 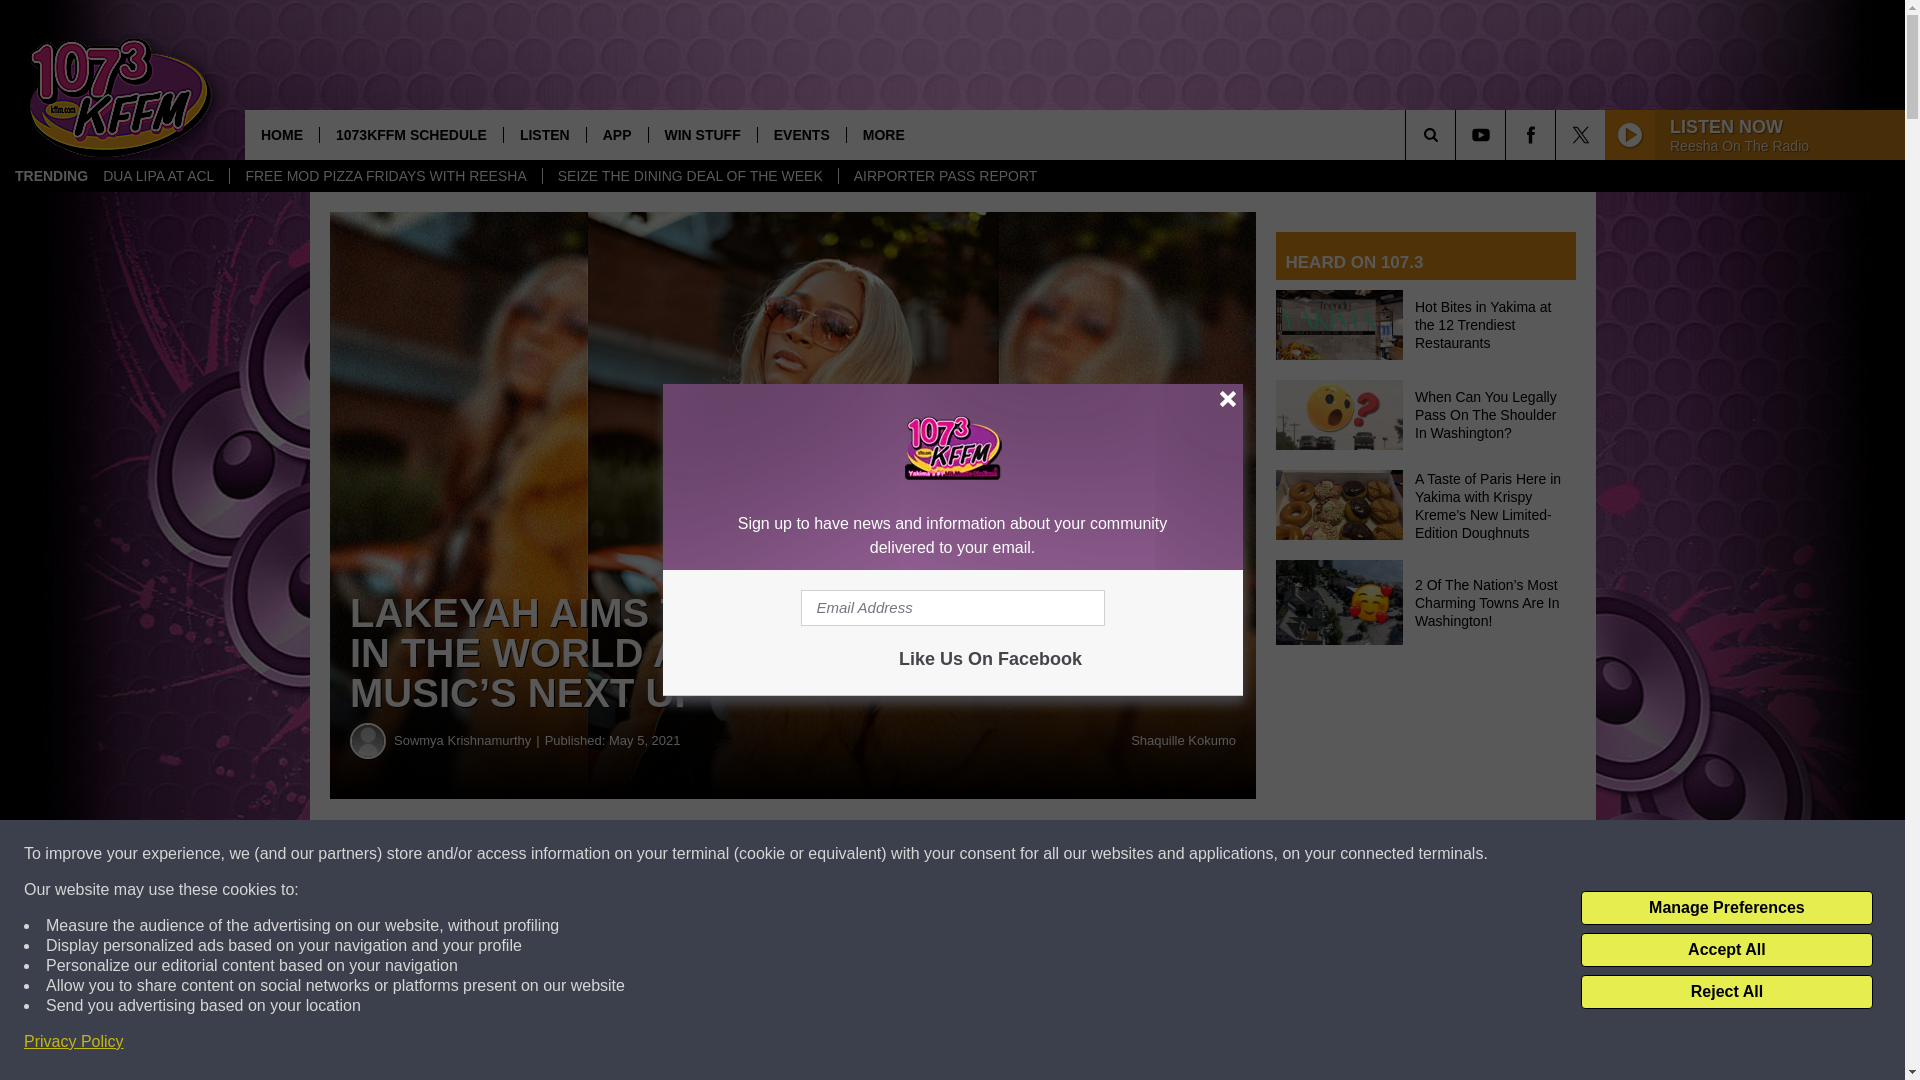 What do you see at coordinates (978, 854) in the screenshot?
I see `Share on Twitter` at bounding box center [978, 854].